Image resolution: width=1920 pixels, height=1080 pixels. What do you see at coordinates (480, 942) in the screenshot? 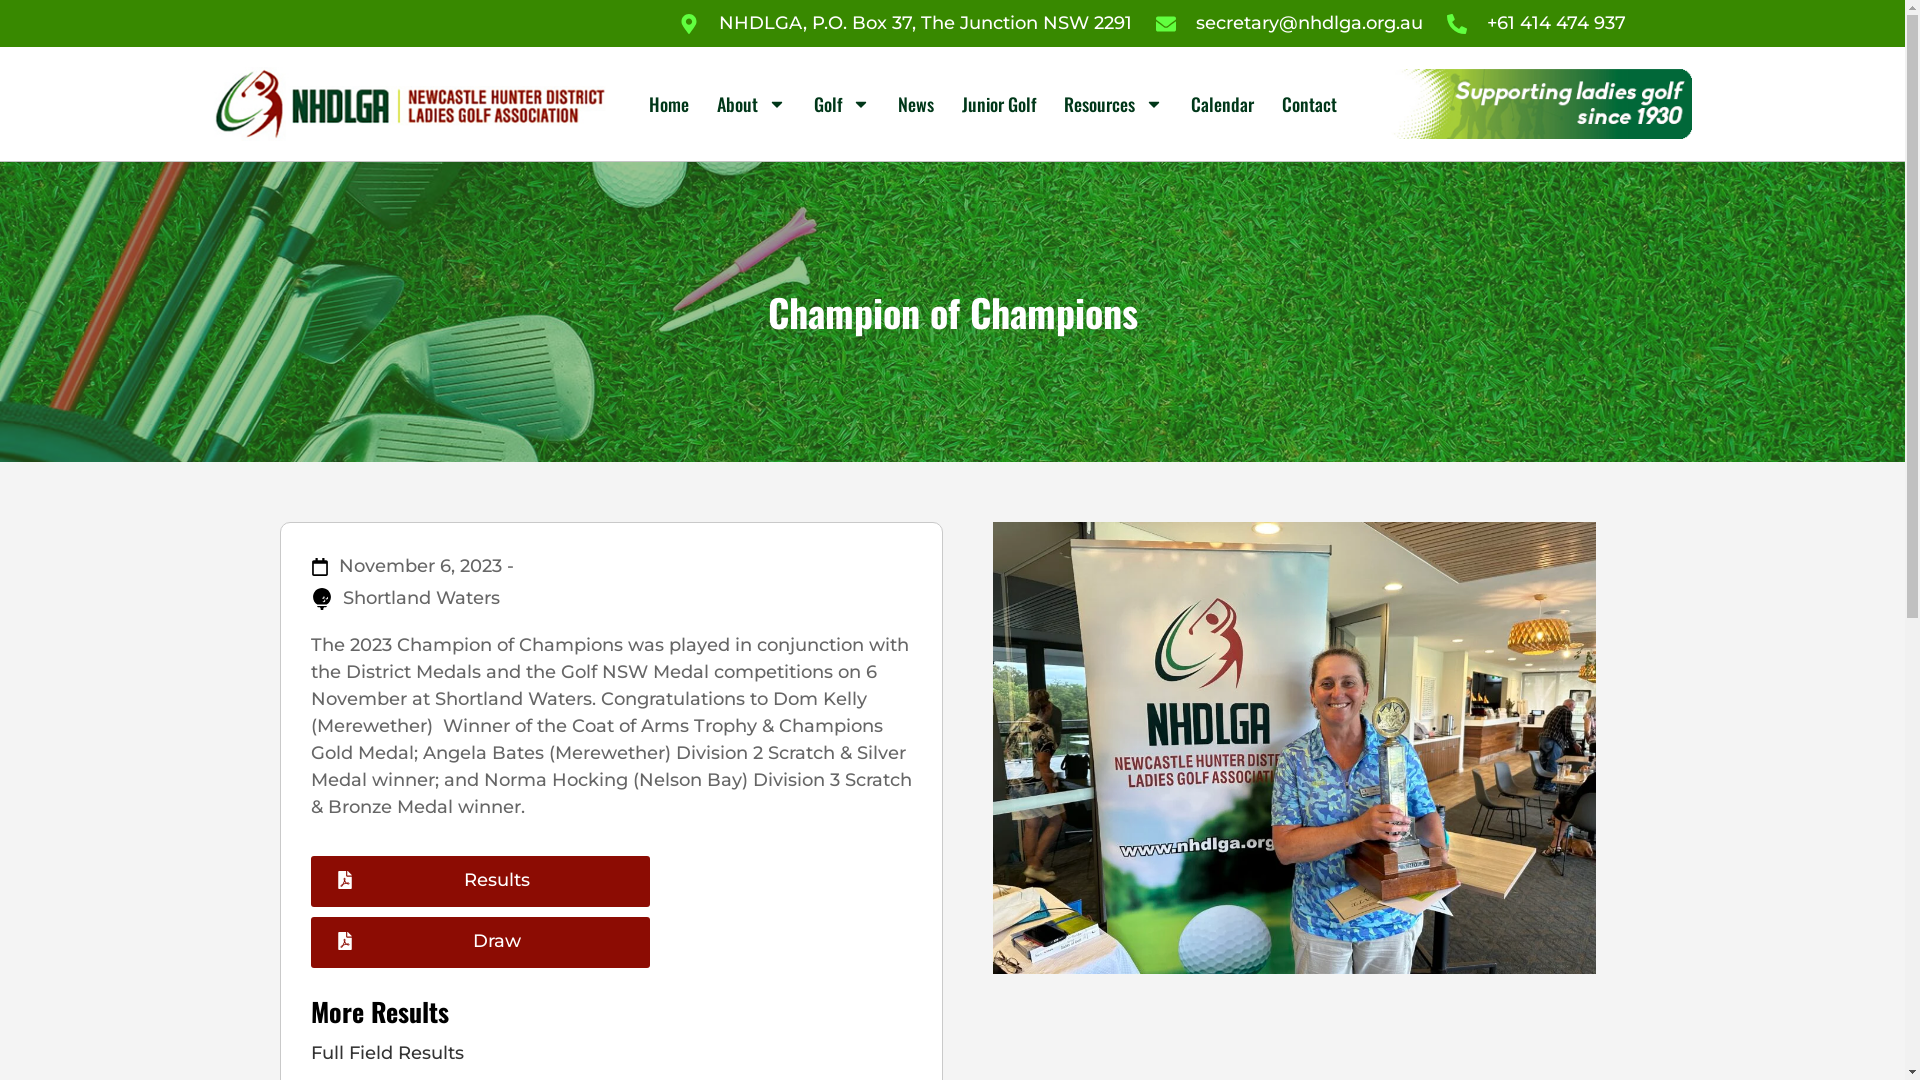
I see `Draw` at bounding box center [480, 942].